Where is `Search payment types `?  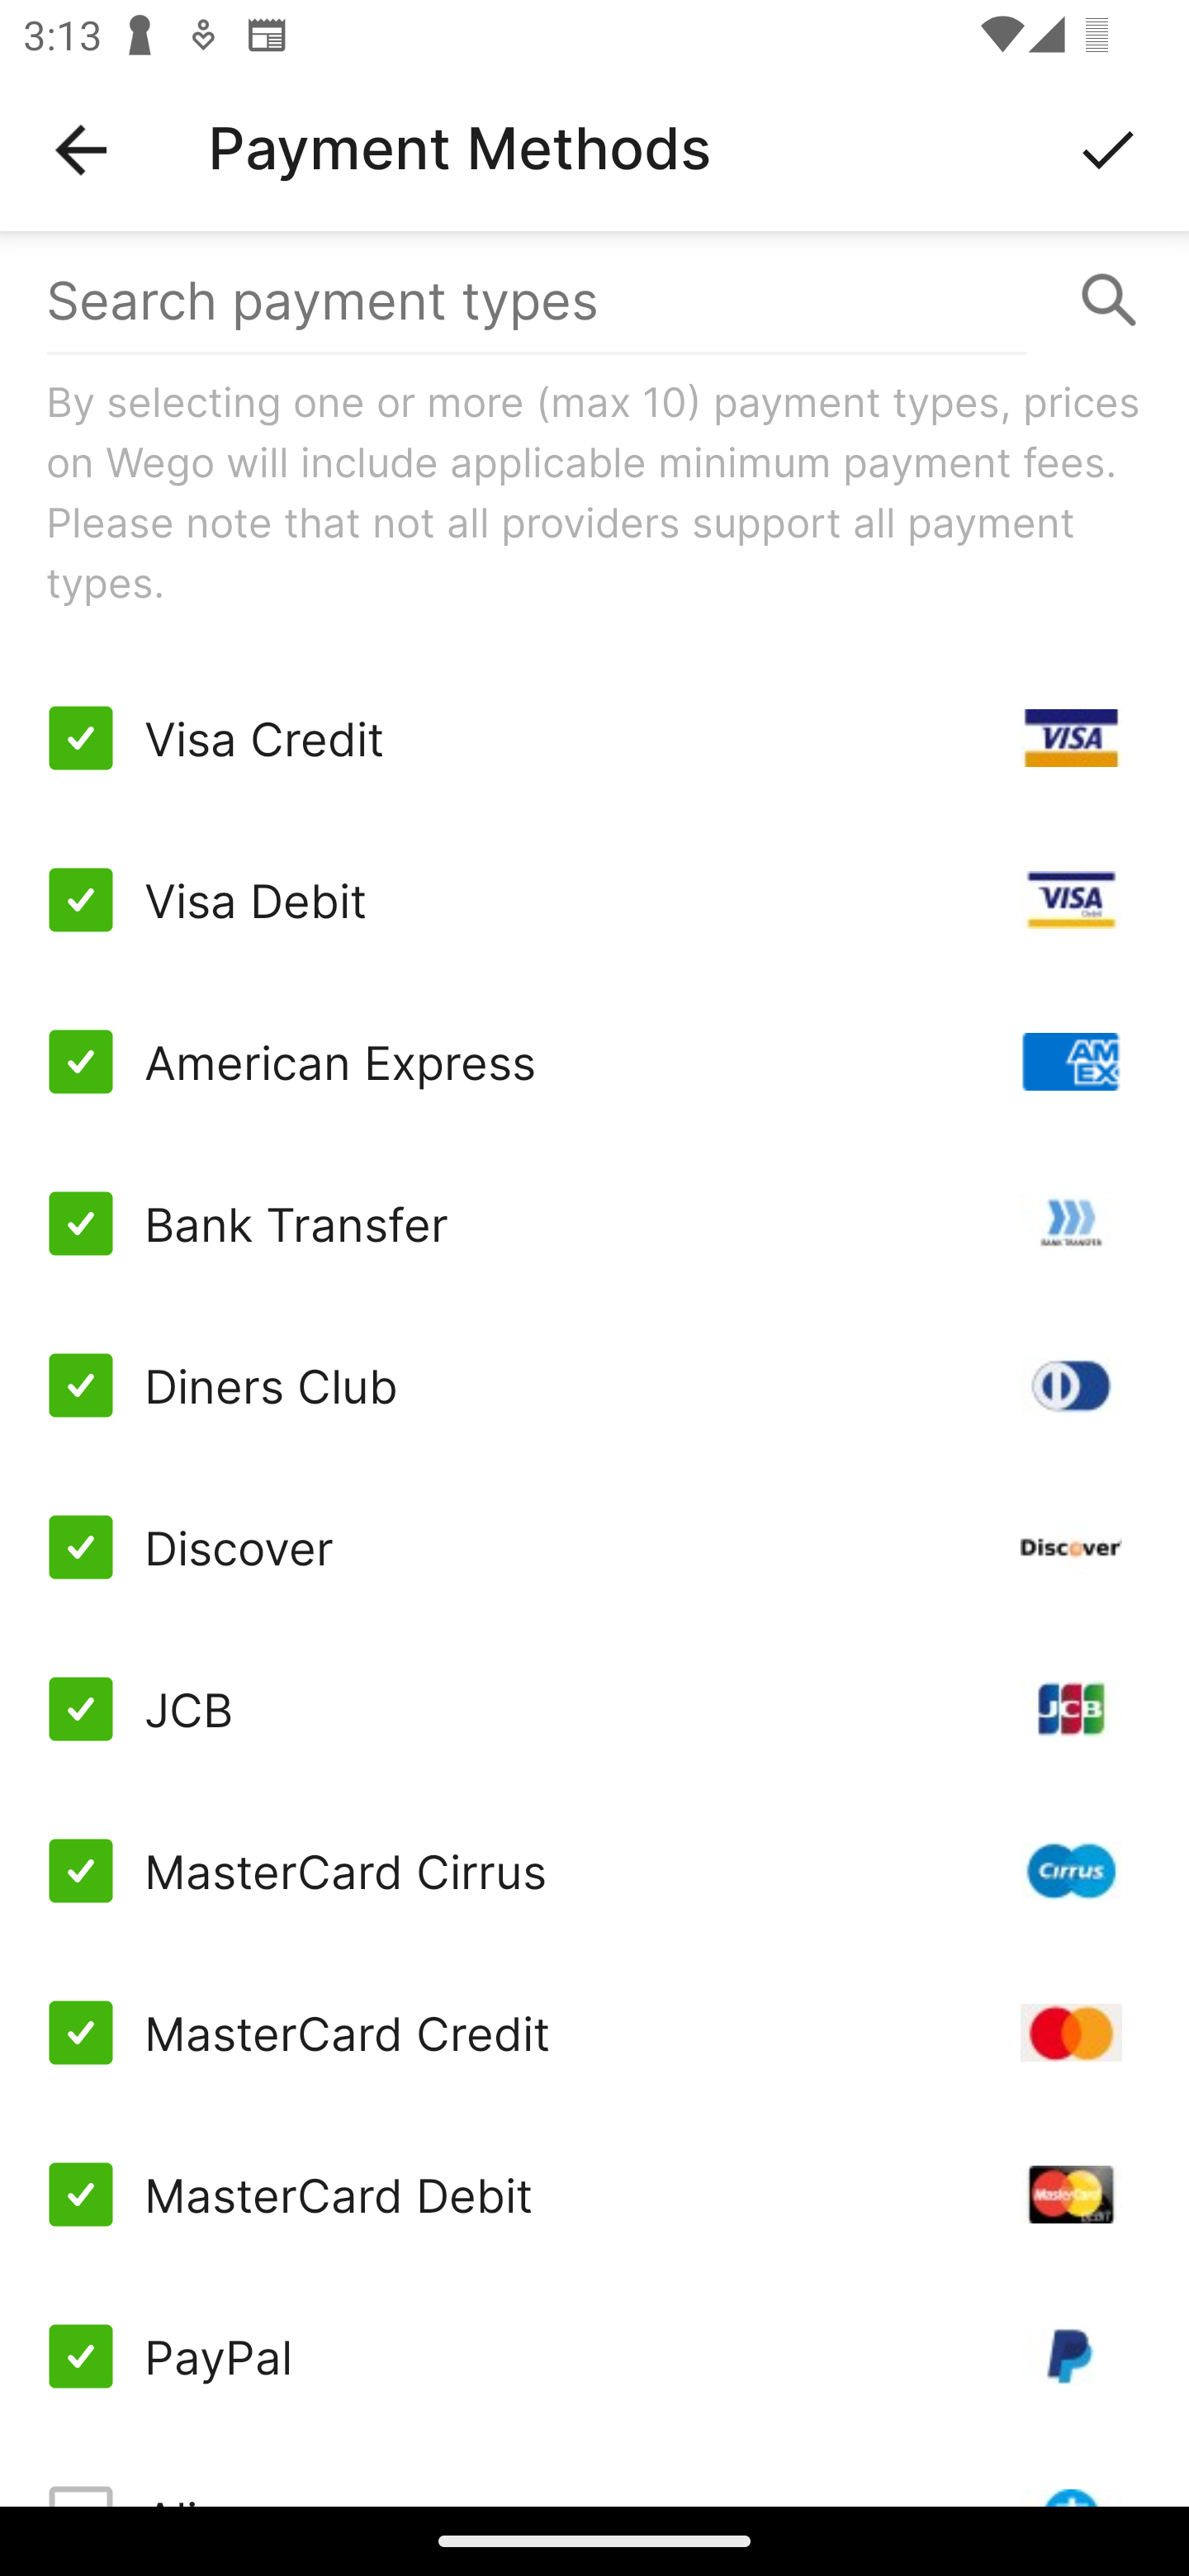 Search payment types  is located at coordinates (594, 300).